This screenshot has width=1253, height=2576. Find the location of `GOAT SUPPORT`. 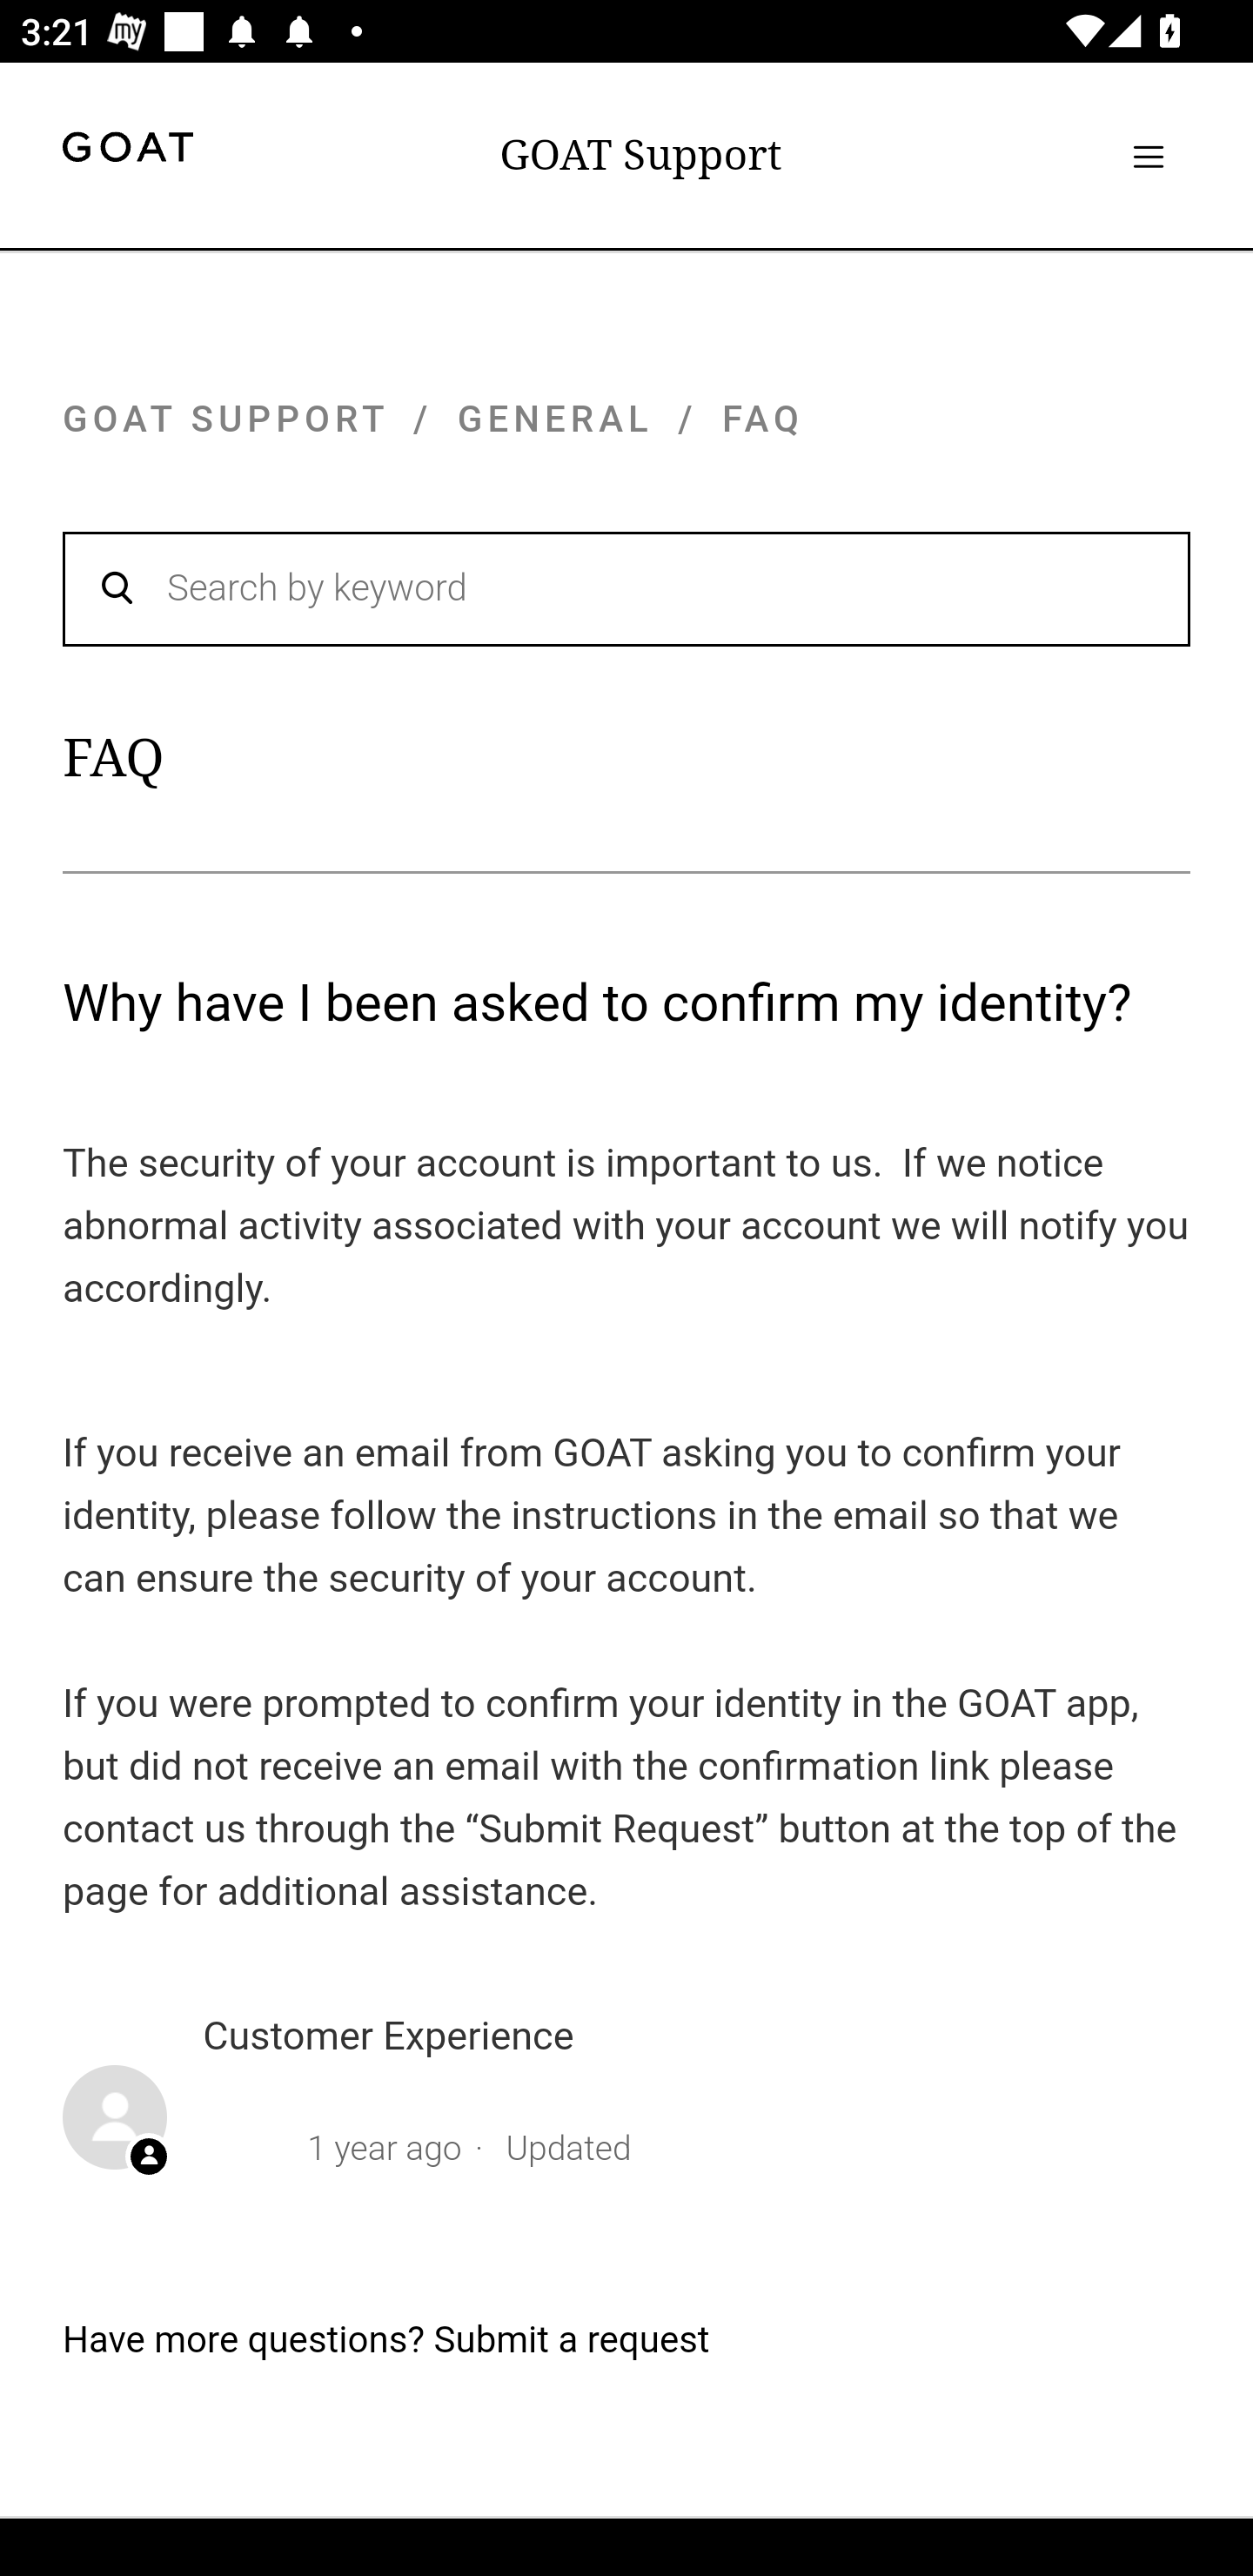

GOAT SUPPORT is located at coordinates (225, 418).